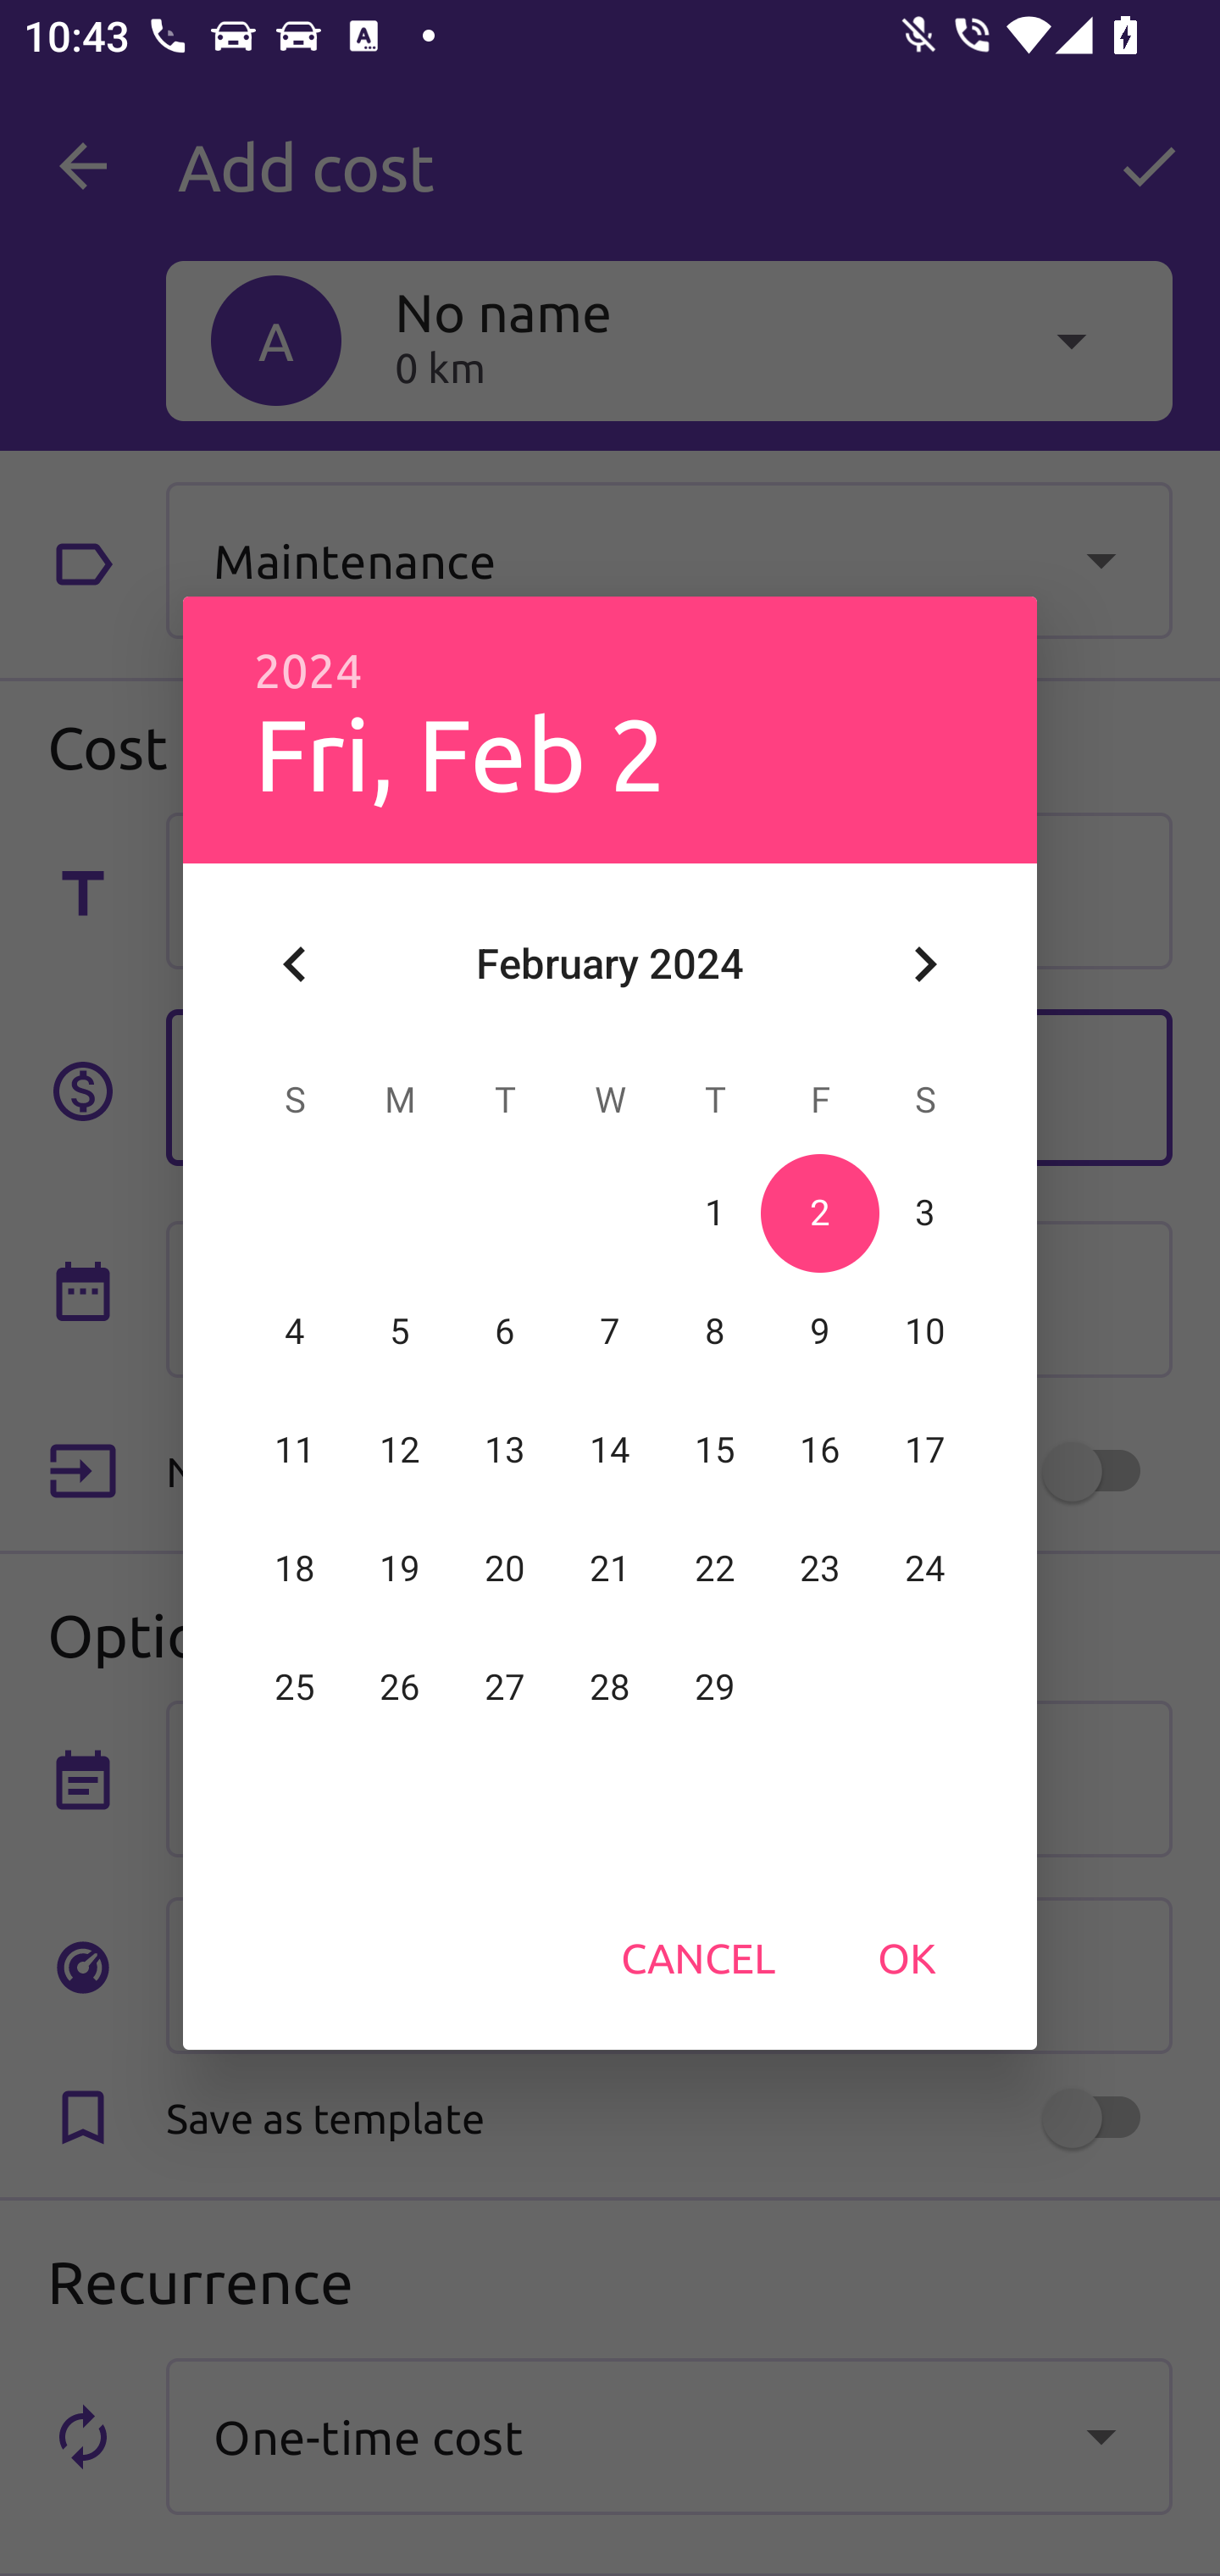 The height and width of the screenshot is (2576, 1220). I want to click on 6 06 February 2024, so click(505, 1331).